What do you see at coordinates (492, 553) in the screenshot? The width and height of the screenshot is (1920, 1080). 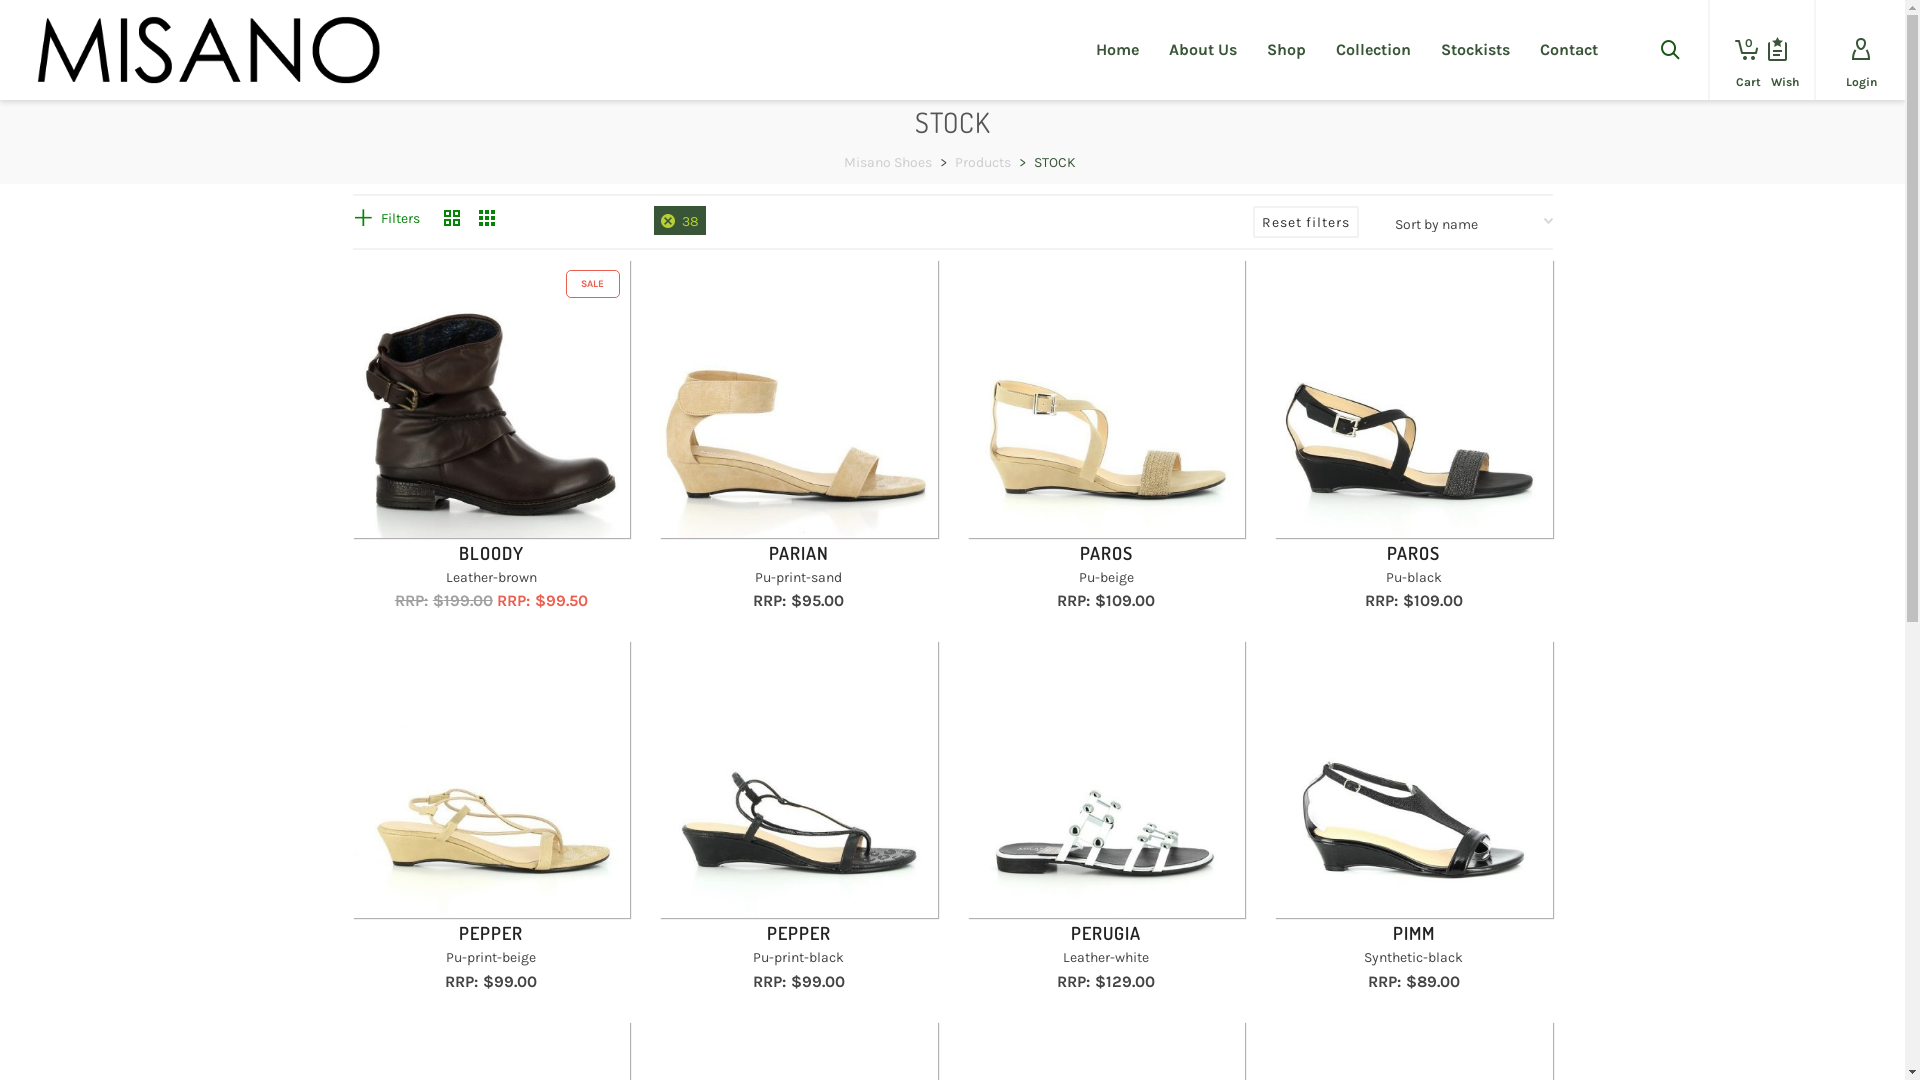 I see `BLOODY` at bounding box center [492, 553].